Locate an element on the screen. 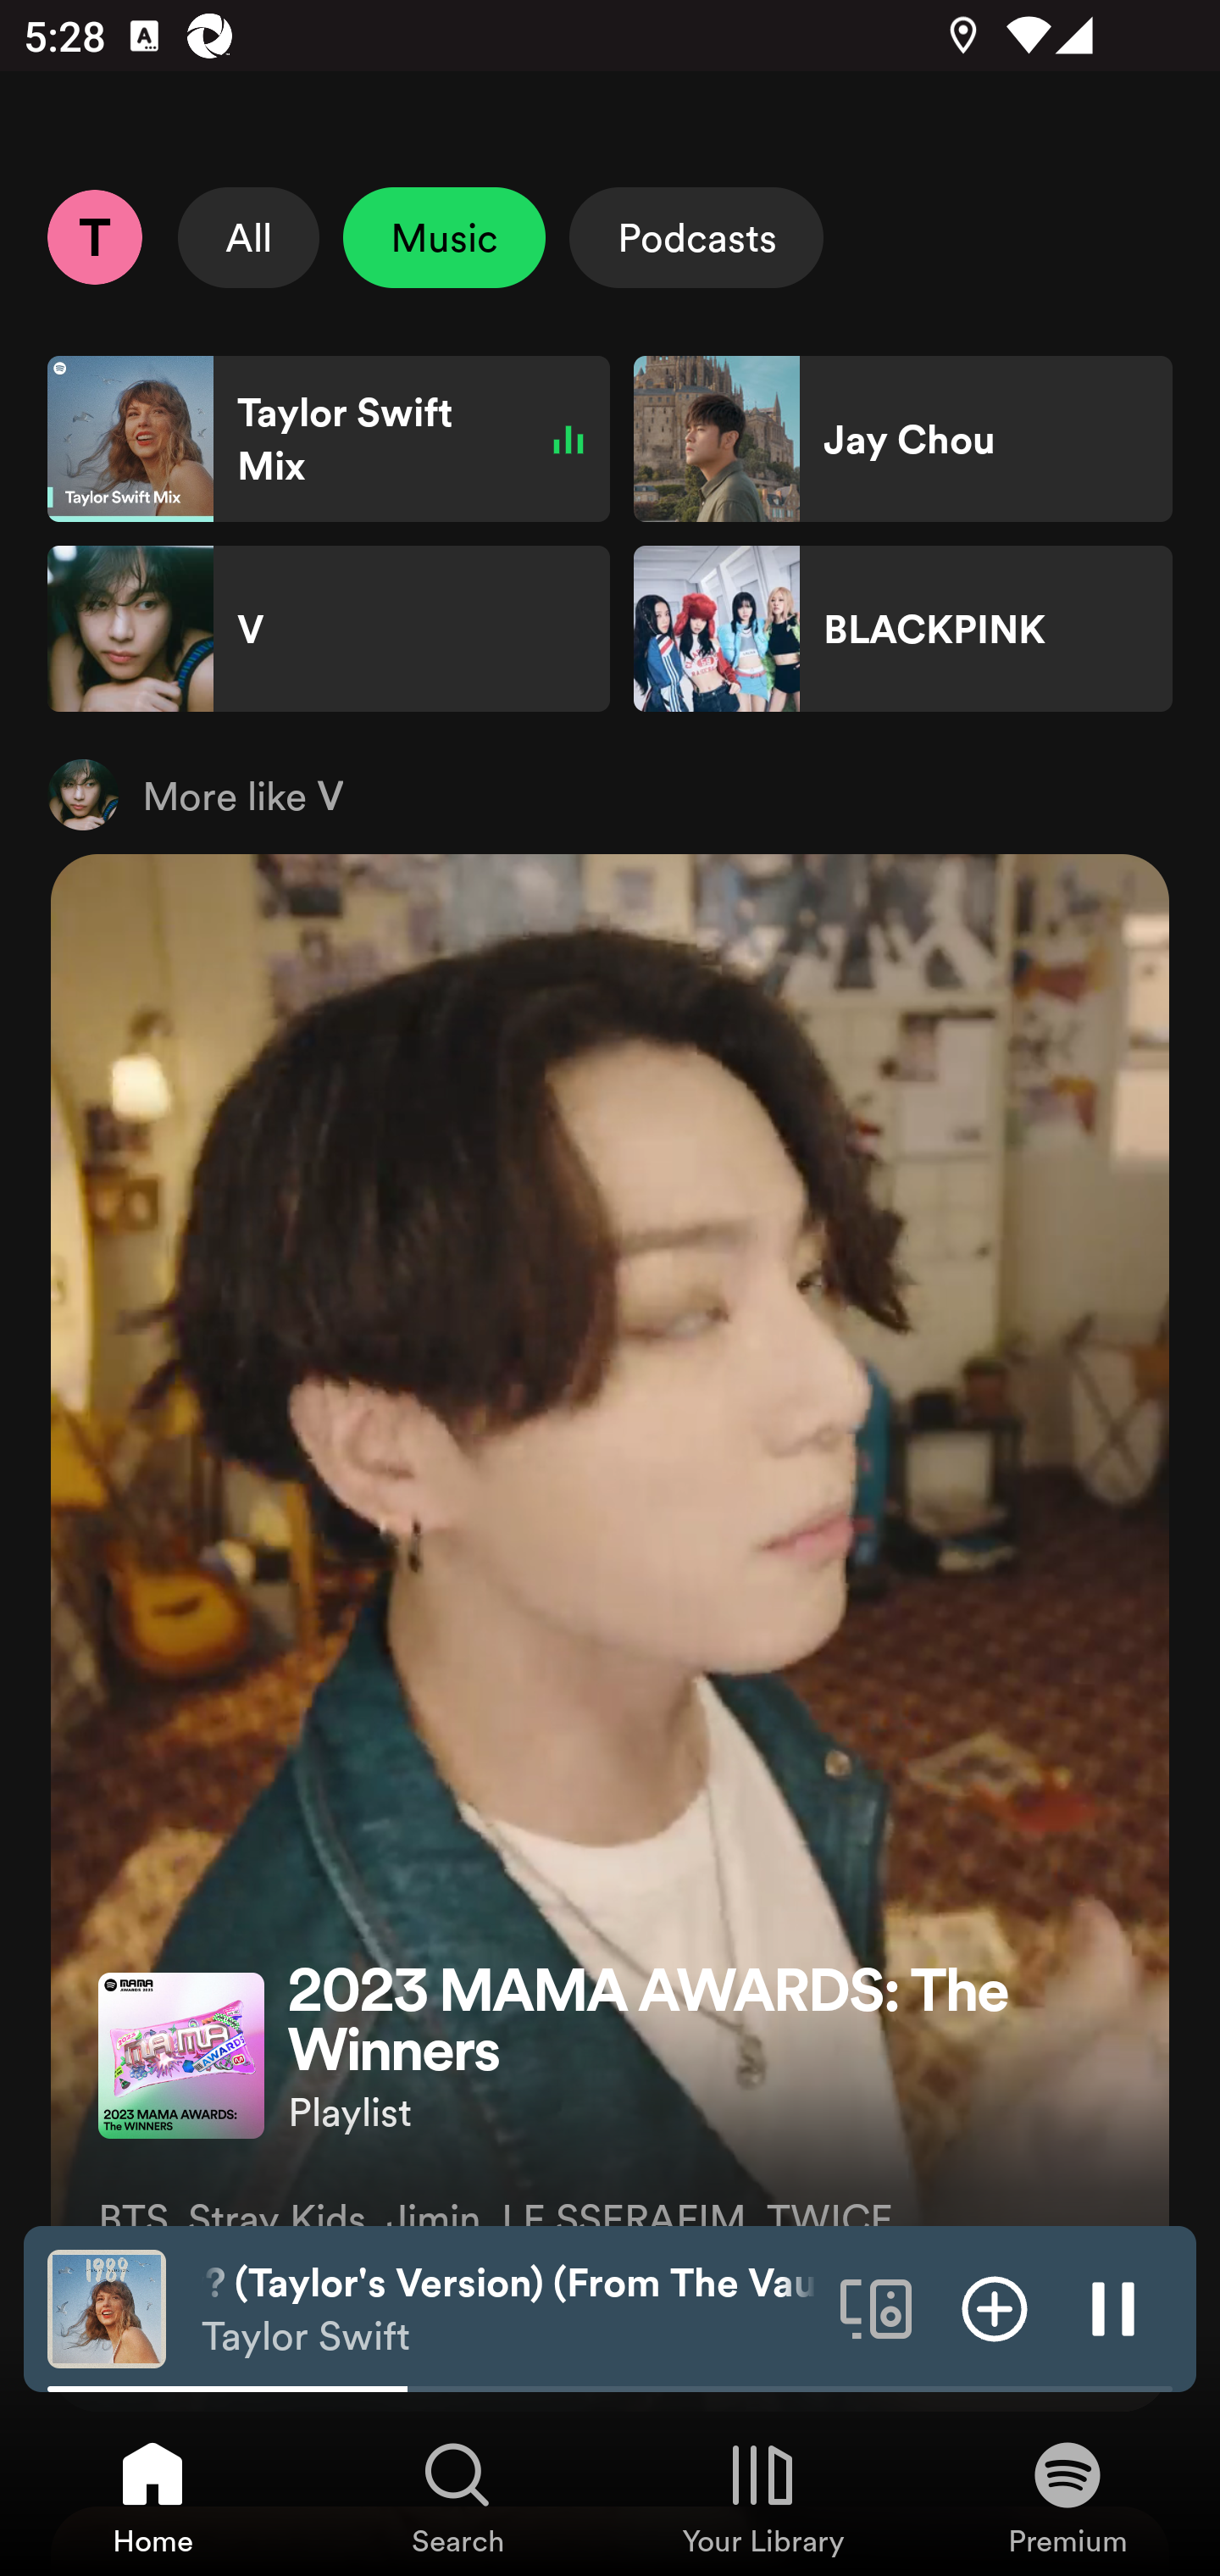 Image resolution: width=1220 pixels, height=2576 pixels. Music Unselect Music is located at coordinates (444, 237).